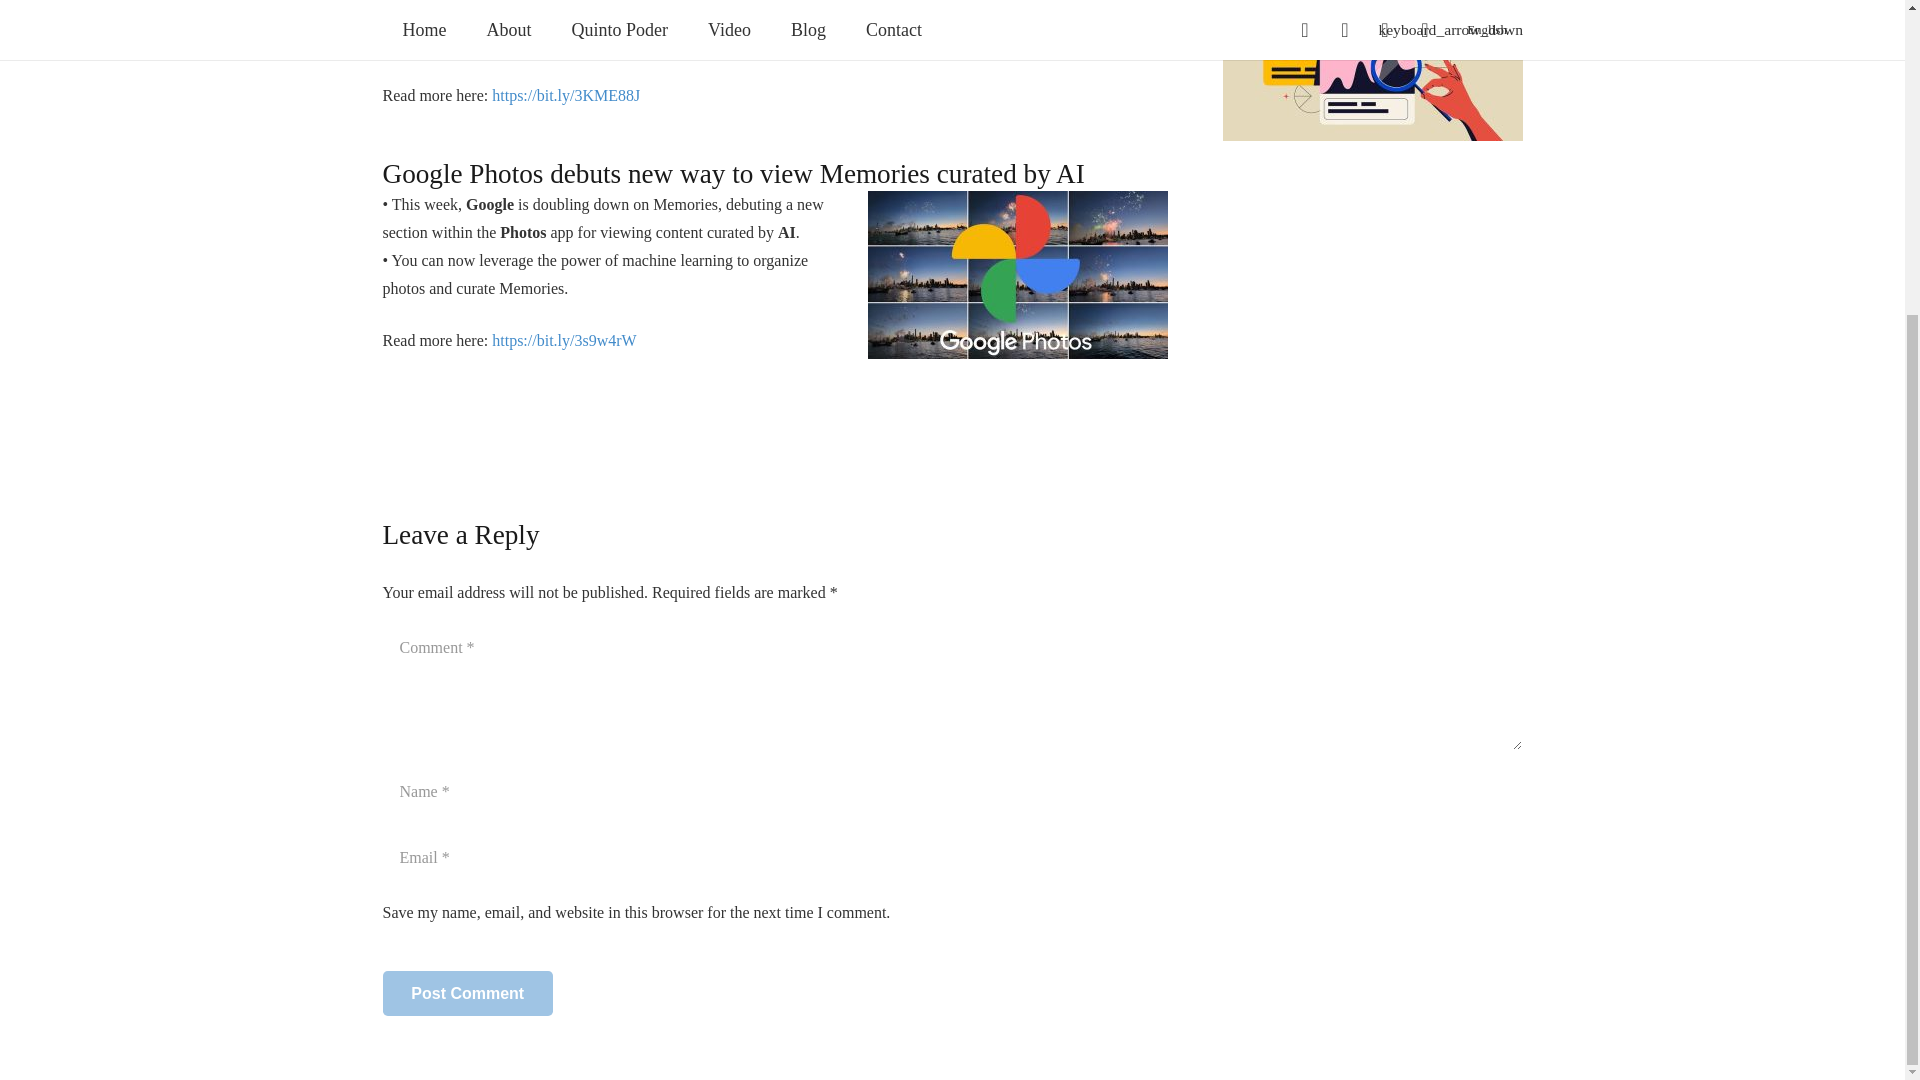 Image resolution: width=1920 pixels, height=1080 pixels. I want to click on 1, so click(392, 914).